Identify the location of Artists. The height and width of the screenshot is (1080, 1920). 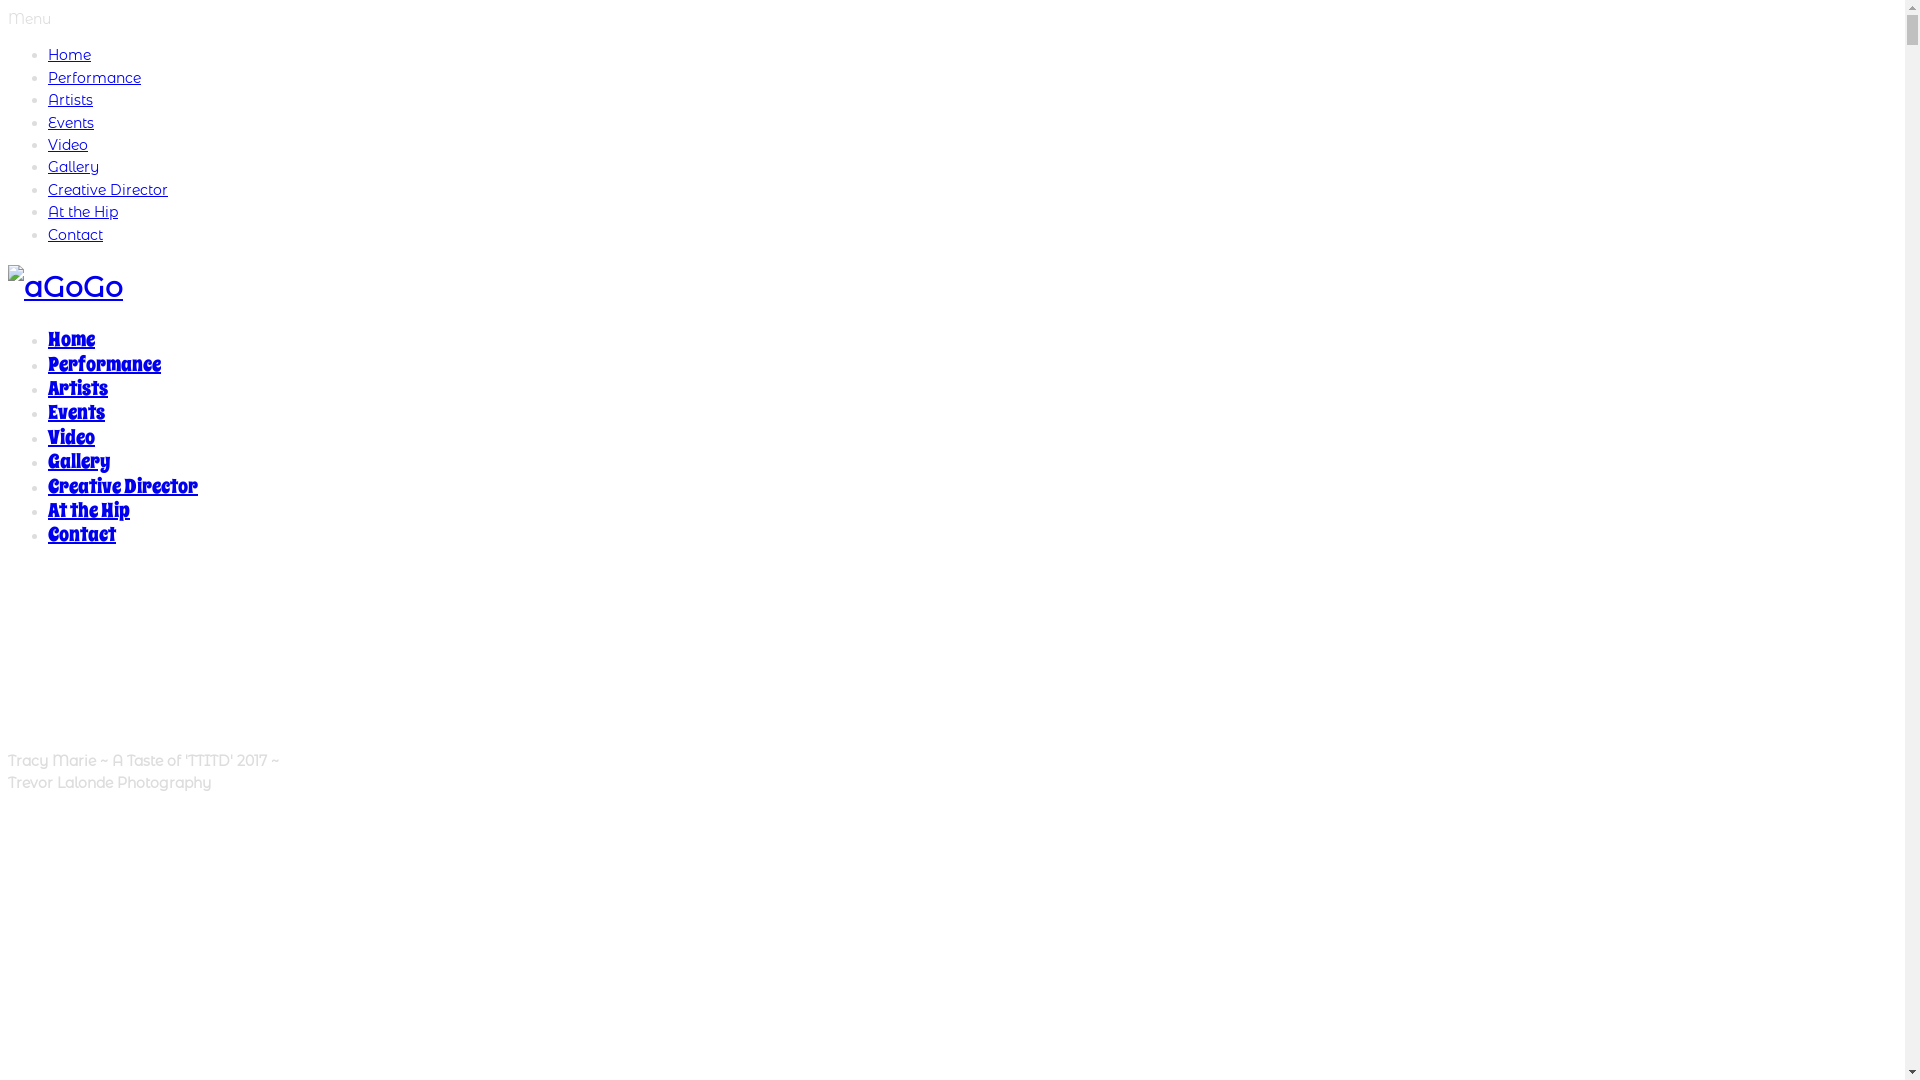
(78, 388).